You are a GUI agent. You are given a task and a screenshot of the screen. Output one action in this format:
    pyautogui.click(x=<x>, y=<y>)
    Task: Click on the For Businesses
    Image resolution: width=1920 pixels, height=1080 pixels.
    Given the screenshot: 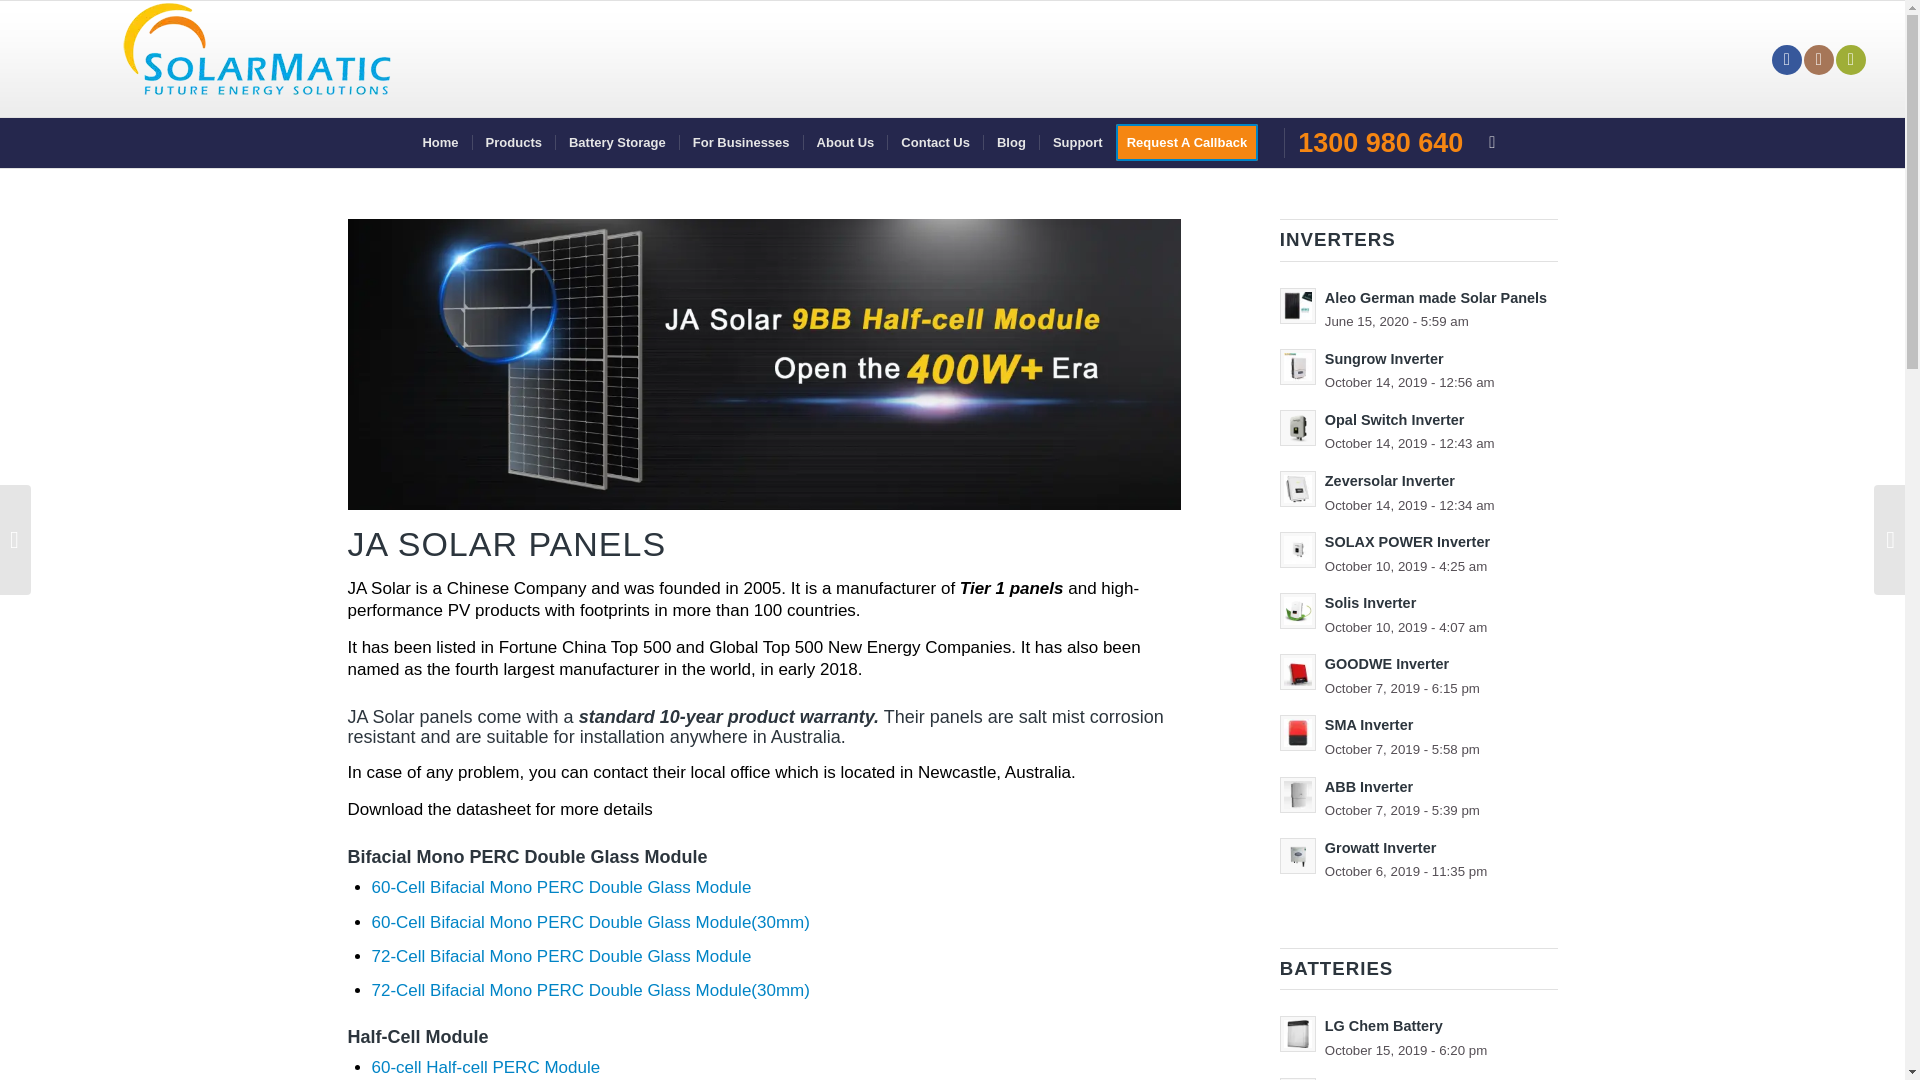 What is the action you would take?
    pyautogui.click(x=740, y=142)
    